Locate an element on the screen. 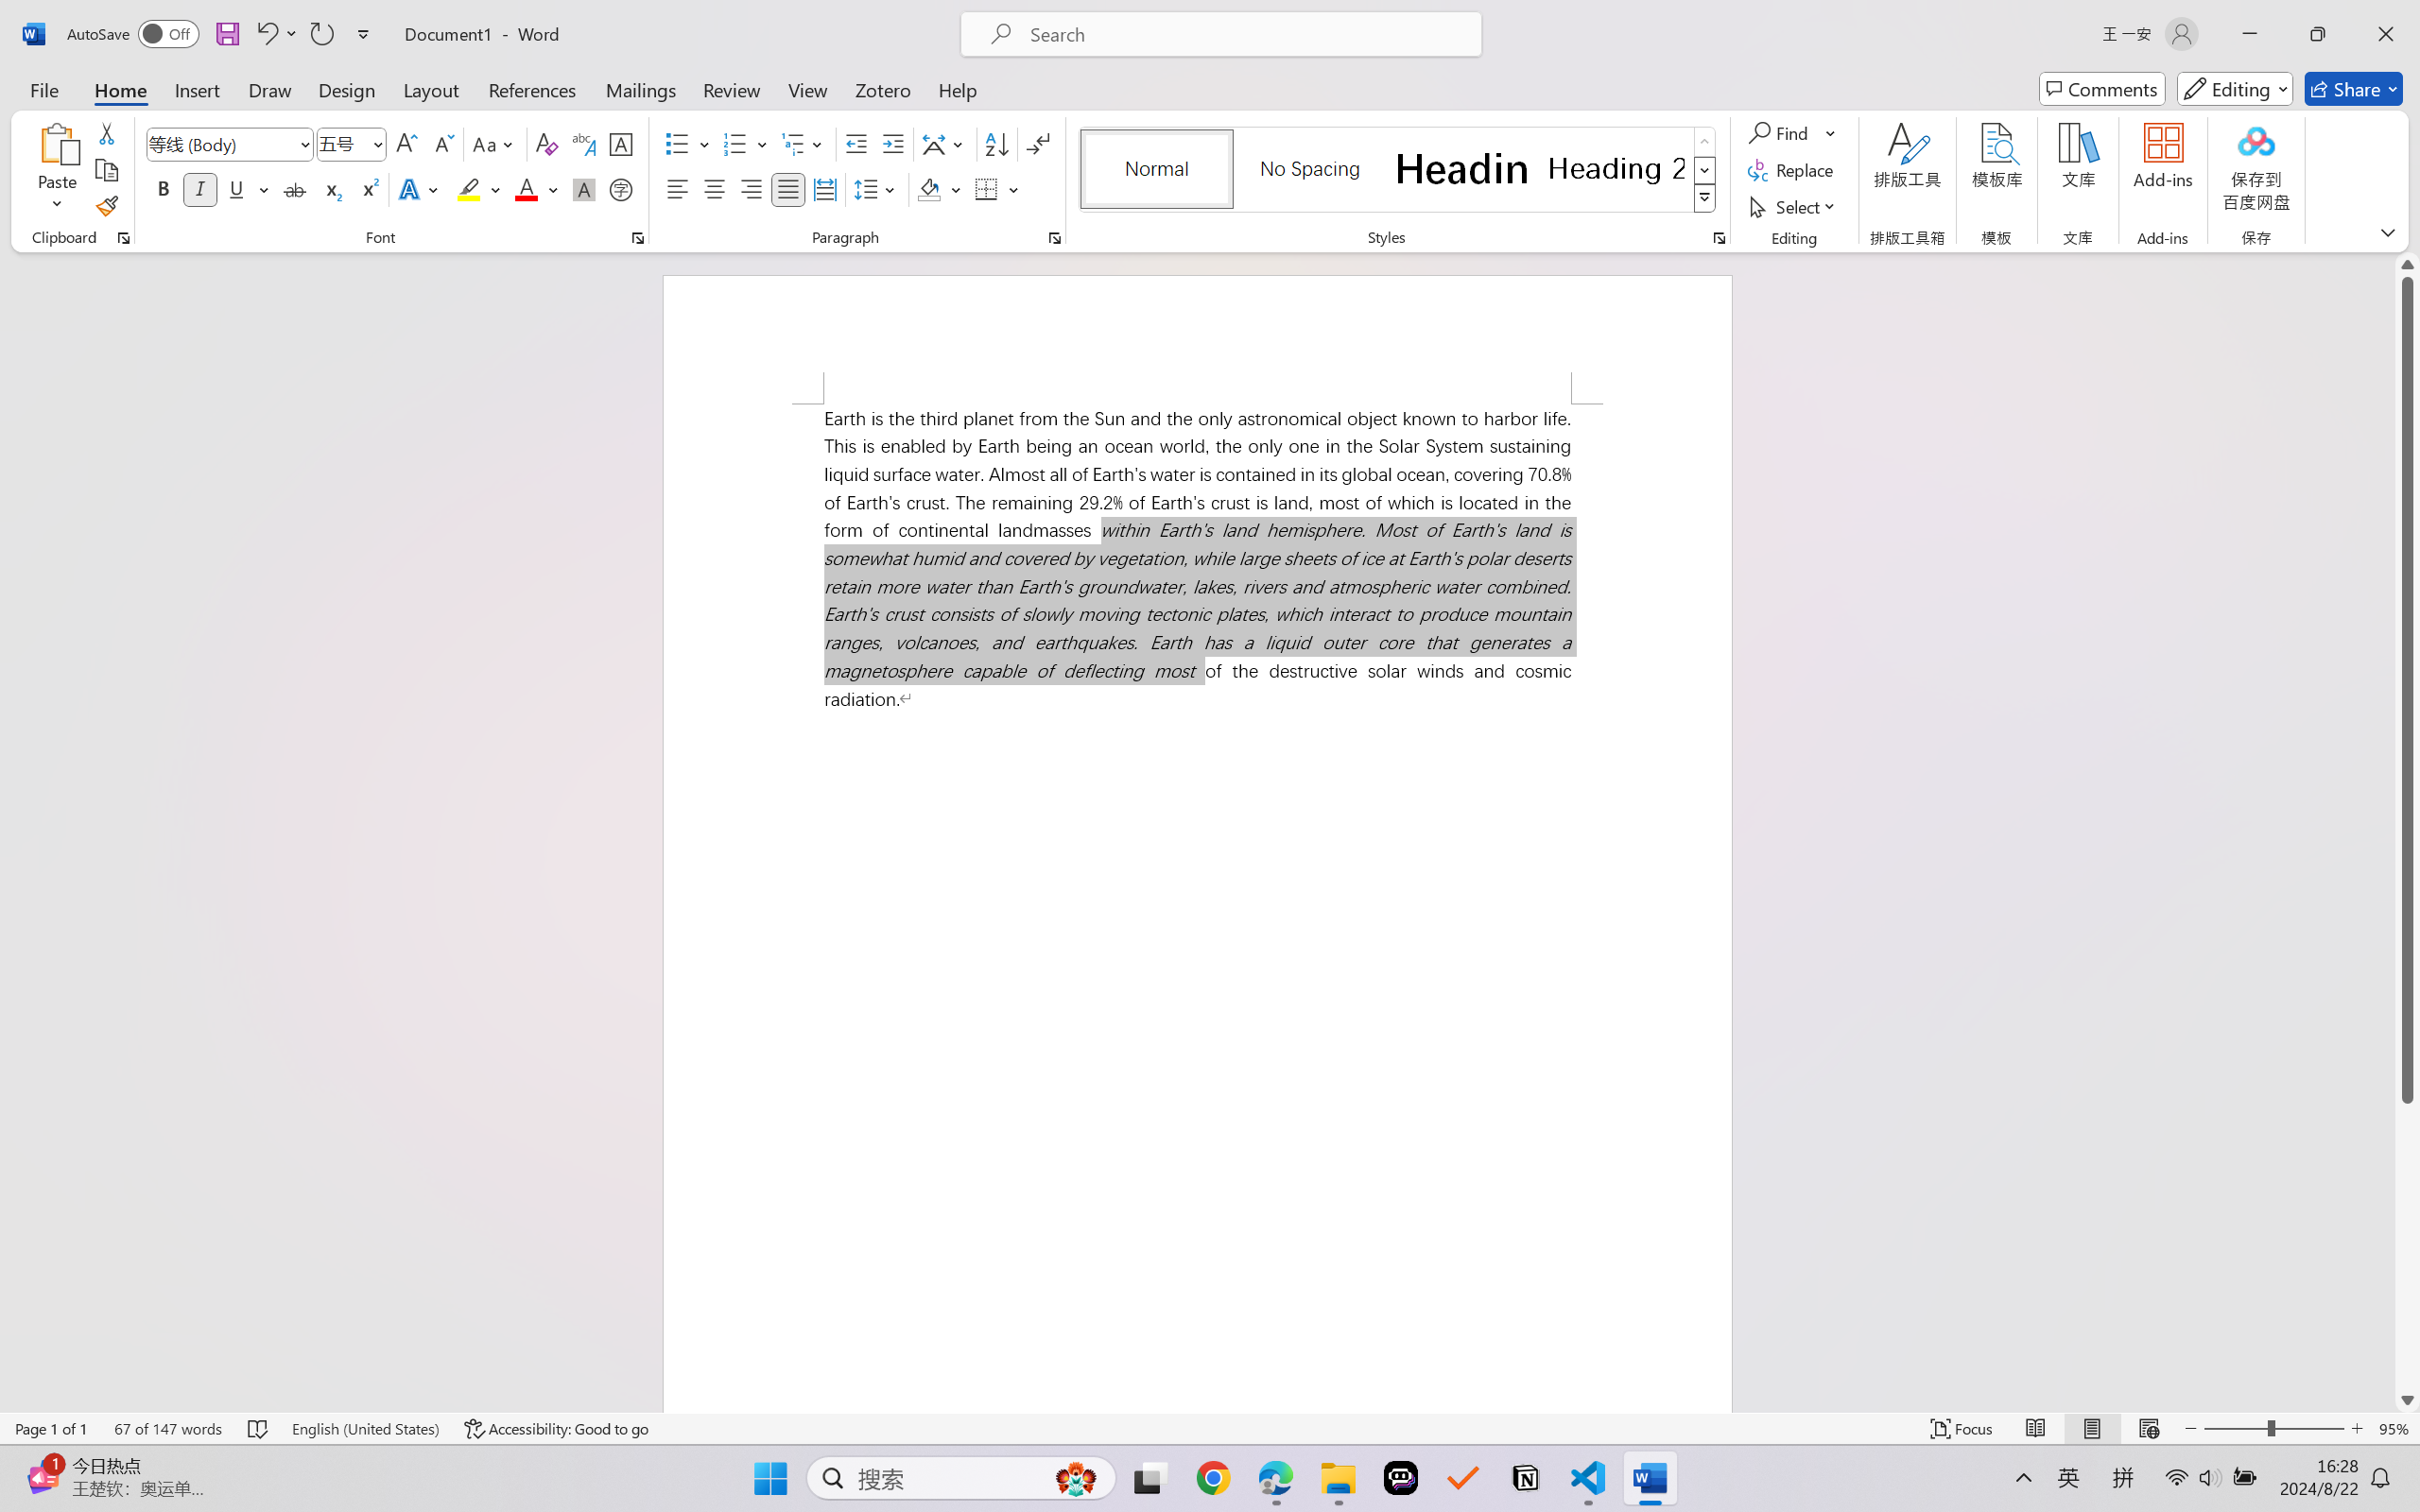 Image resolution: width=2420 pixels, height=1512 pixels. Italic is located at coordinates (200, 189).